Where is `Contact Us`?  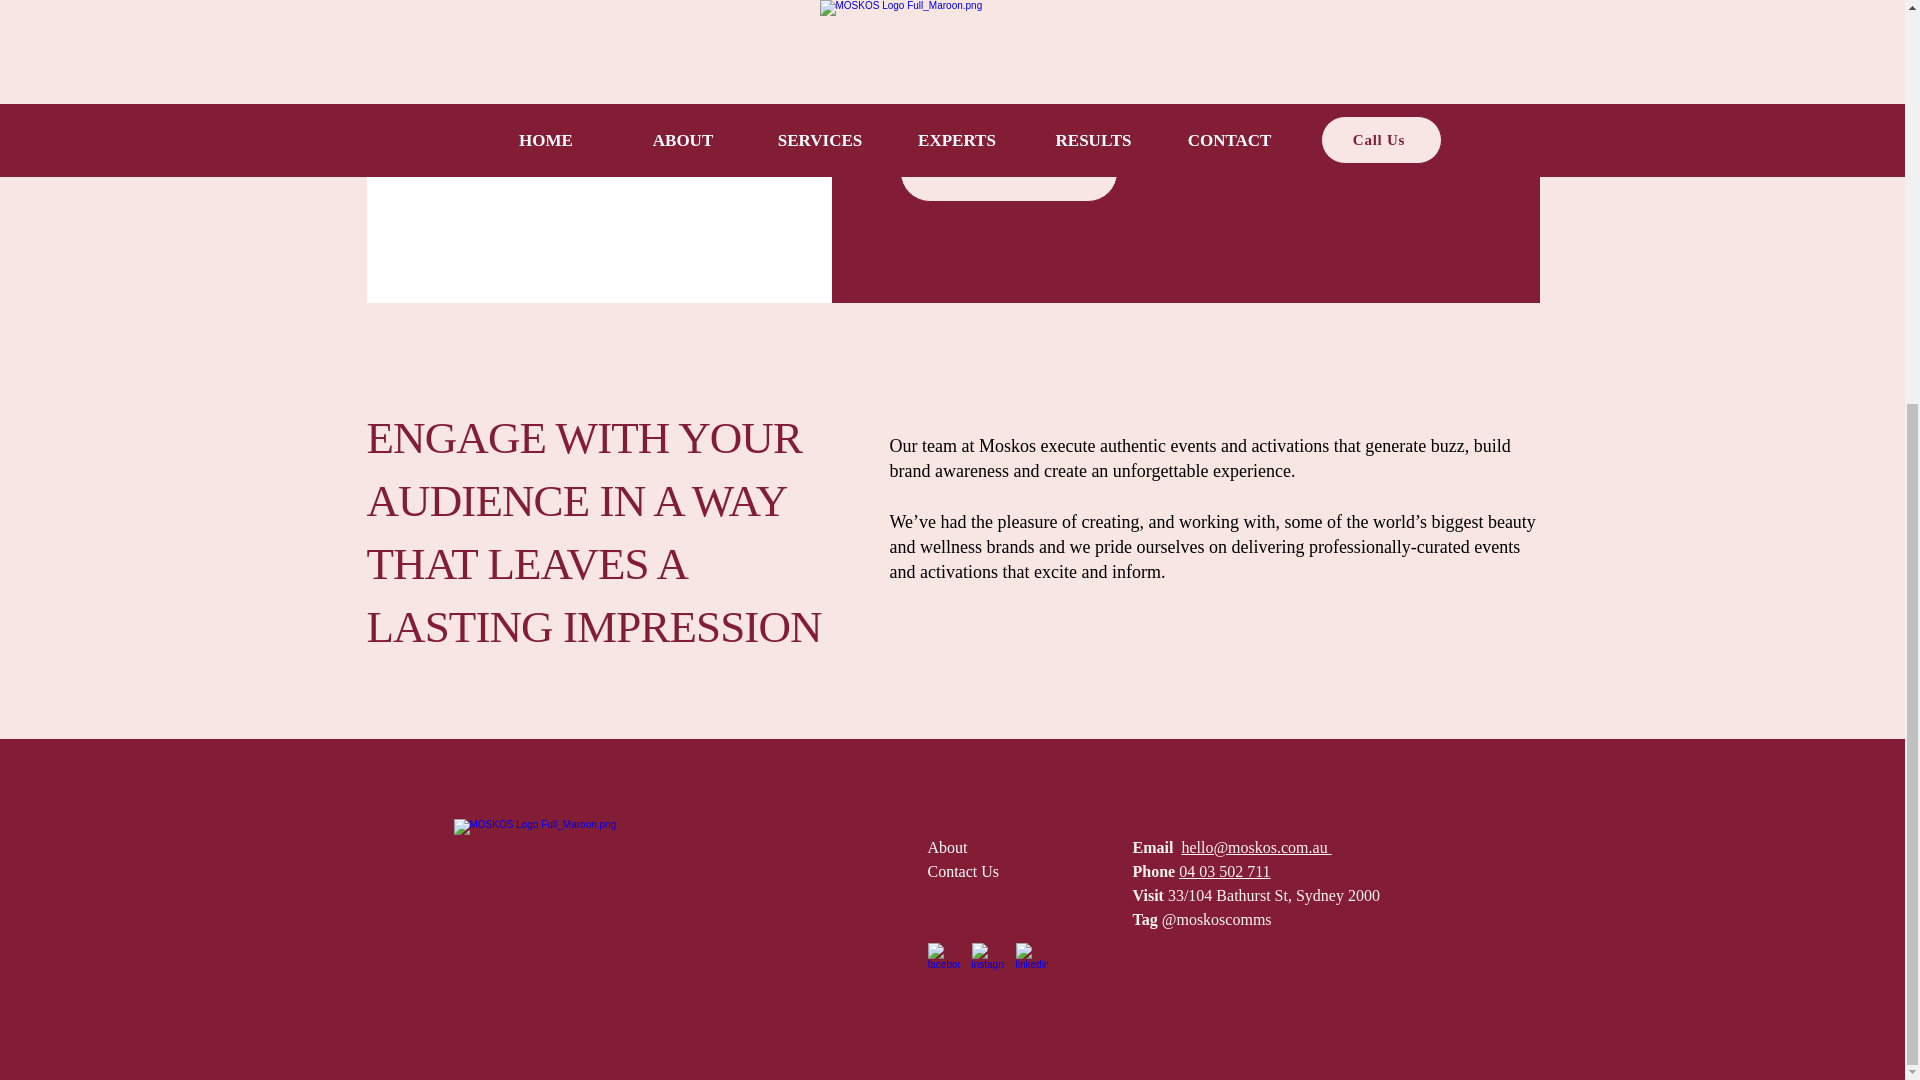 Contact Us is located at coordinates (964, 871).